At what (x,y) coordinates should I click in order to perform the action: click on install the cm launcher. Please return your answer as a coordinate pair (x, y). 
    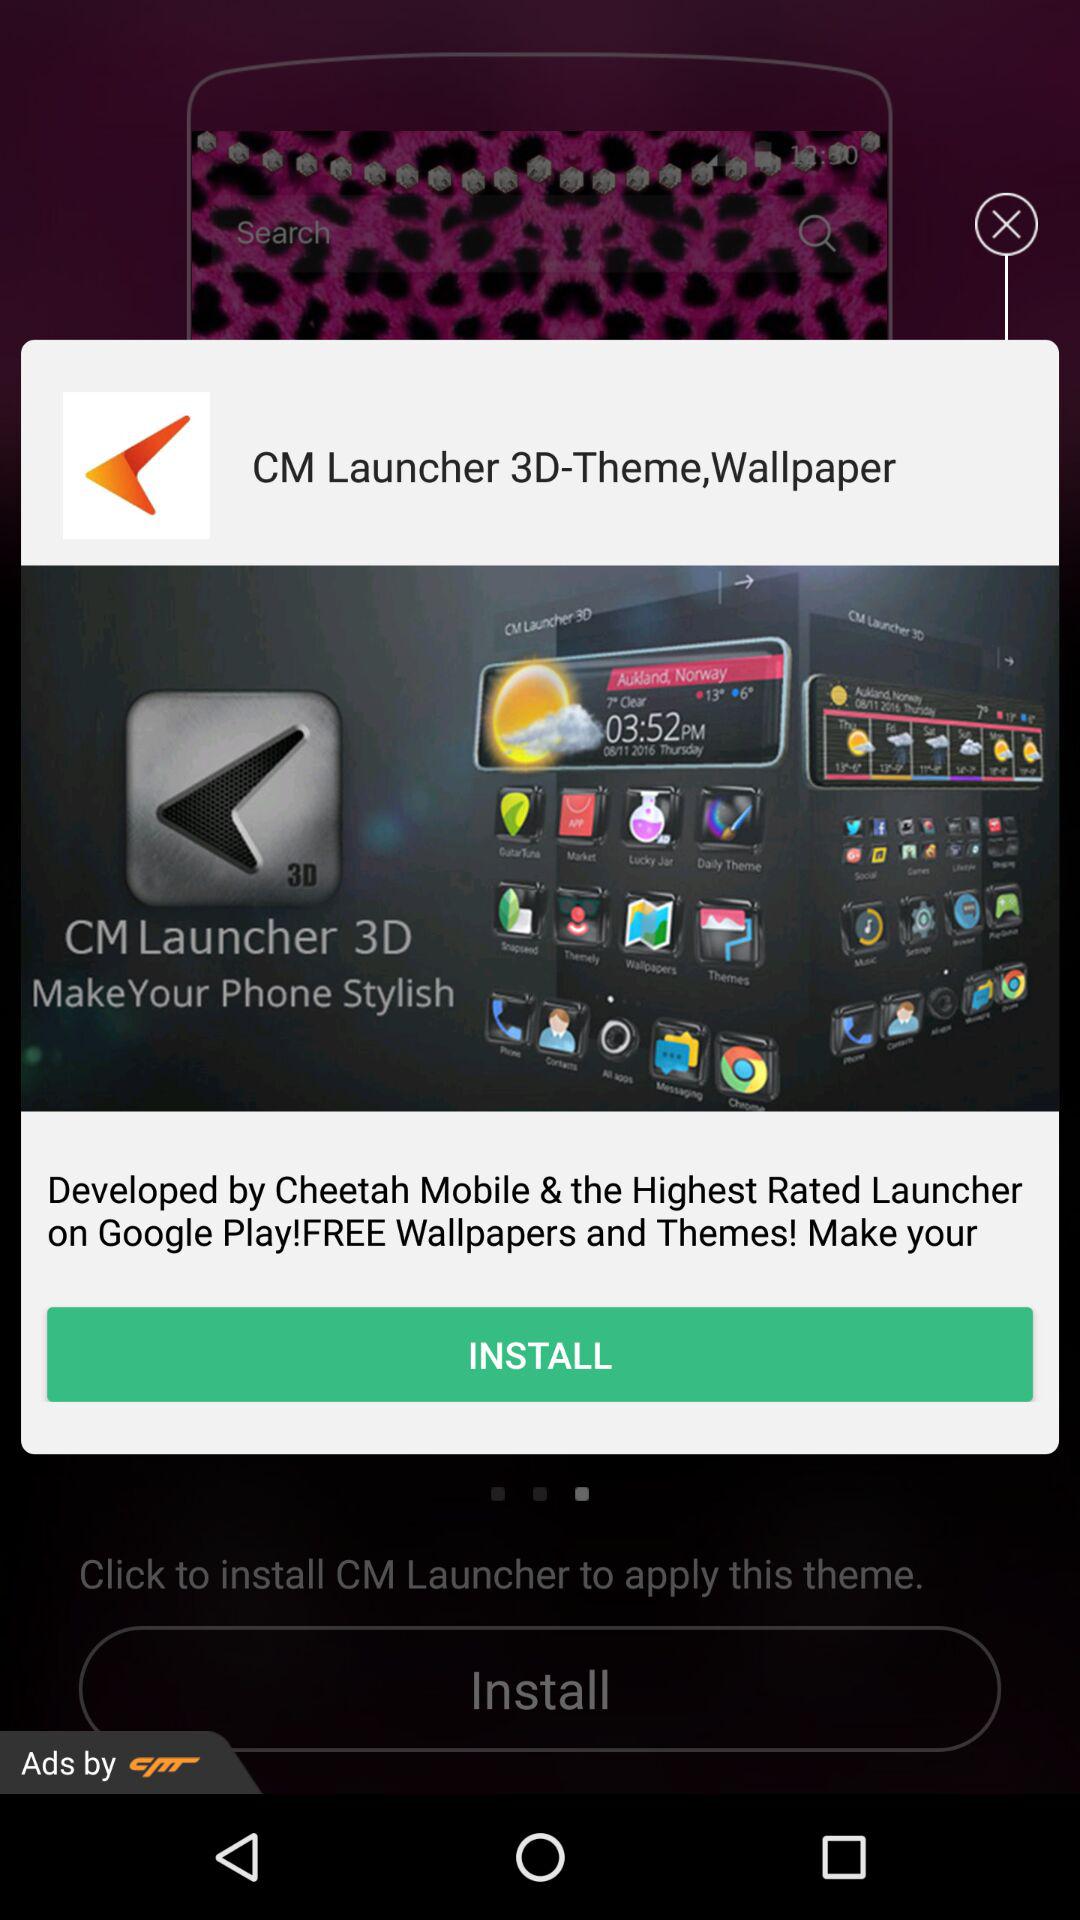
    Looking at the image, I should click on (540, 838).